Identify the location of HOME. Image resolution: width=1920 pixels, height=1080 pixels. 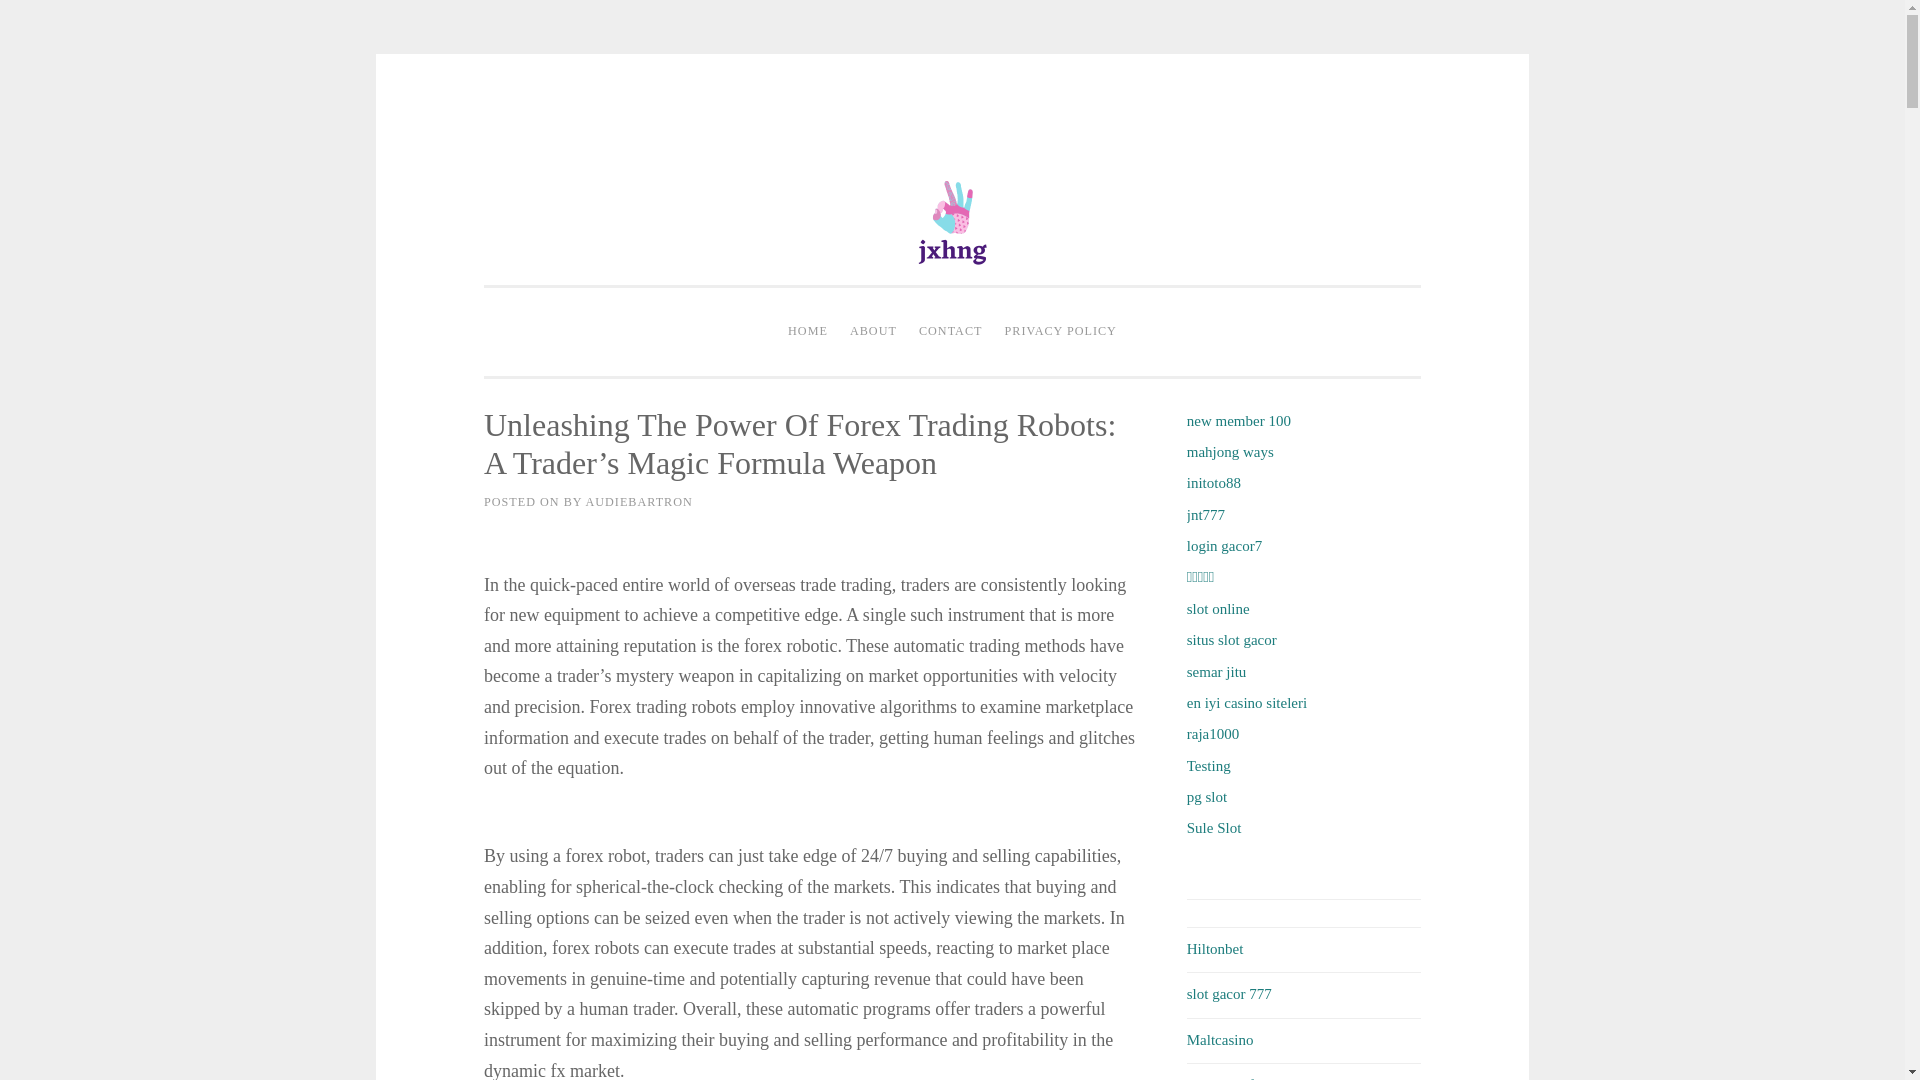
(808, 332).